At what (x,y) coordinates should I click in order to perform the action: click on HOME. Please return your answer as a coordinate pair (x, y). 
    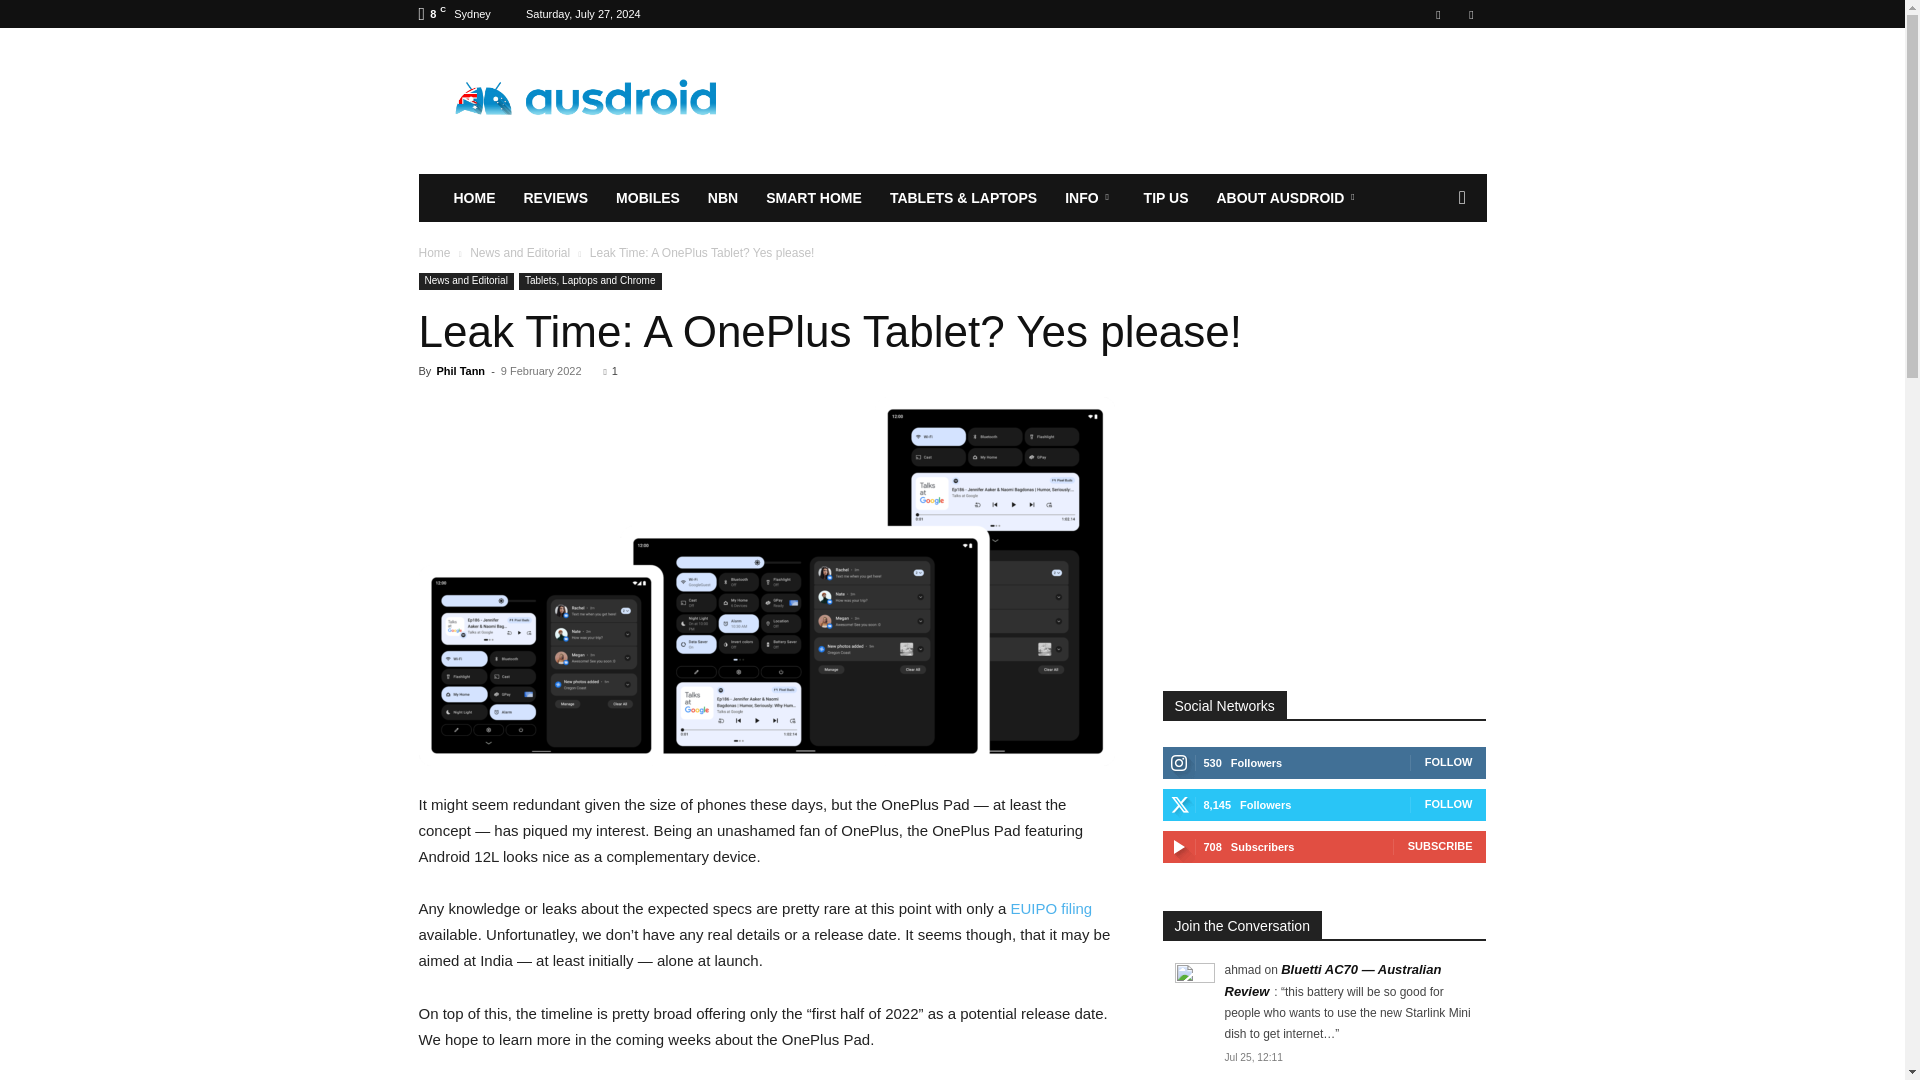
    Looking at the image, I should click on (474, 198).